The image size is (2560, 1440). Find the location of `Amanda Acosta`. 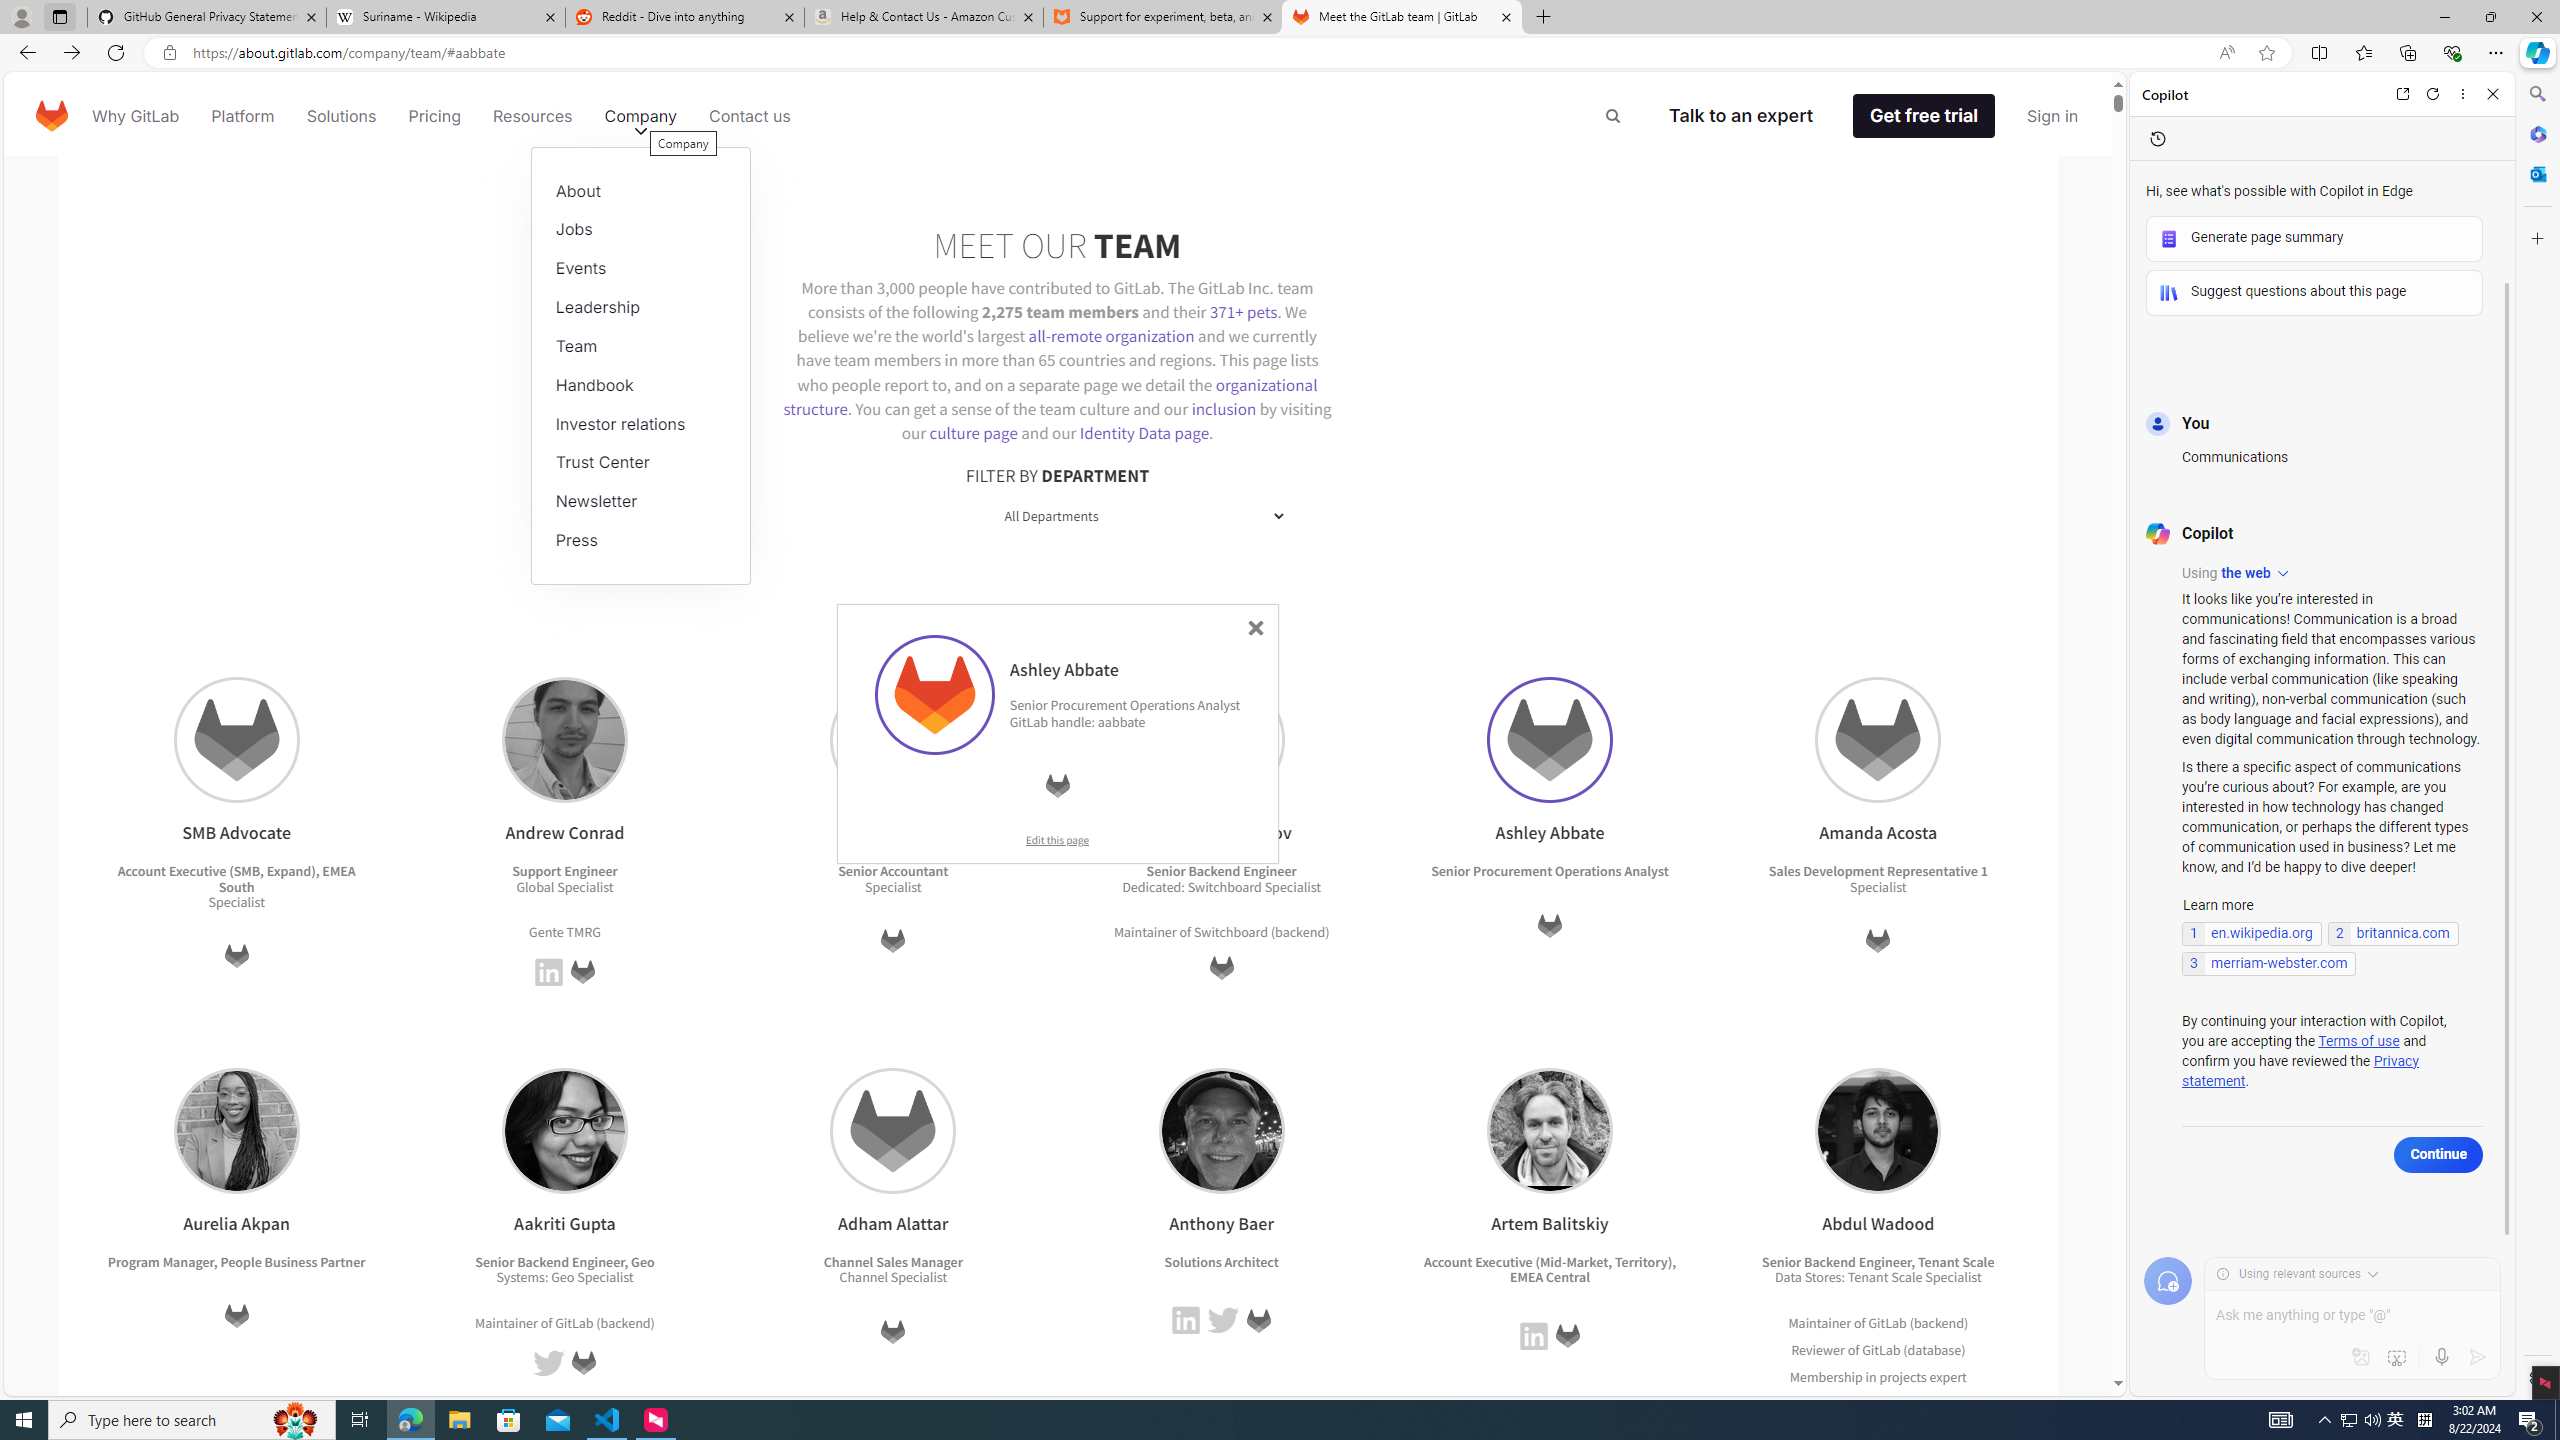

Amanda Acosta is located at coordinates (1877, 740).